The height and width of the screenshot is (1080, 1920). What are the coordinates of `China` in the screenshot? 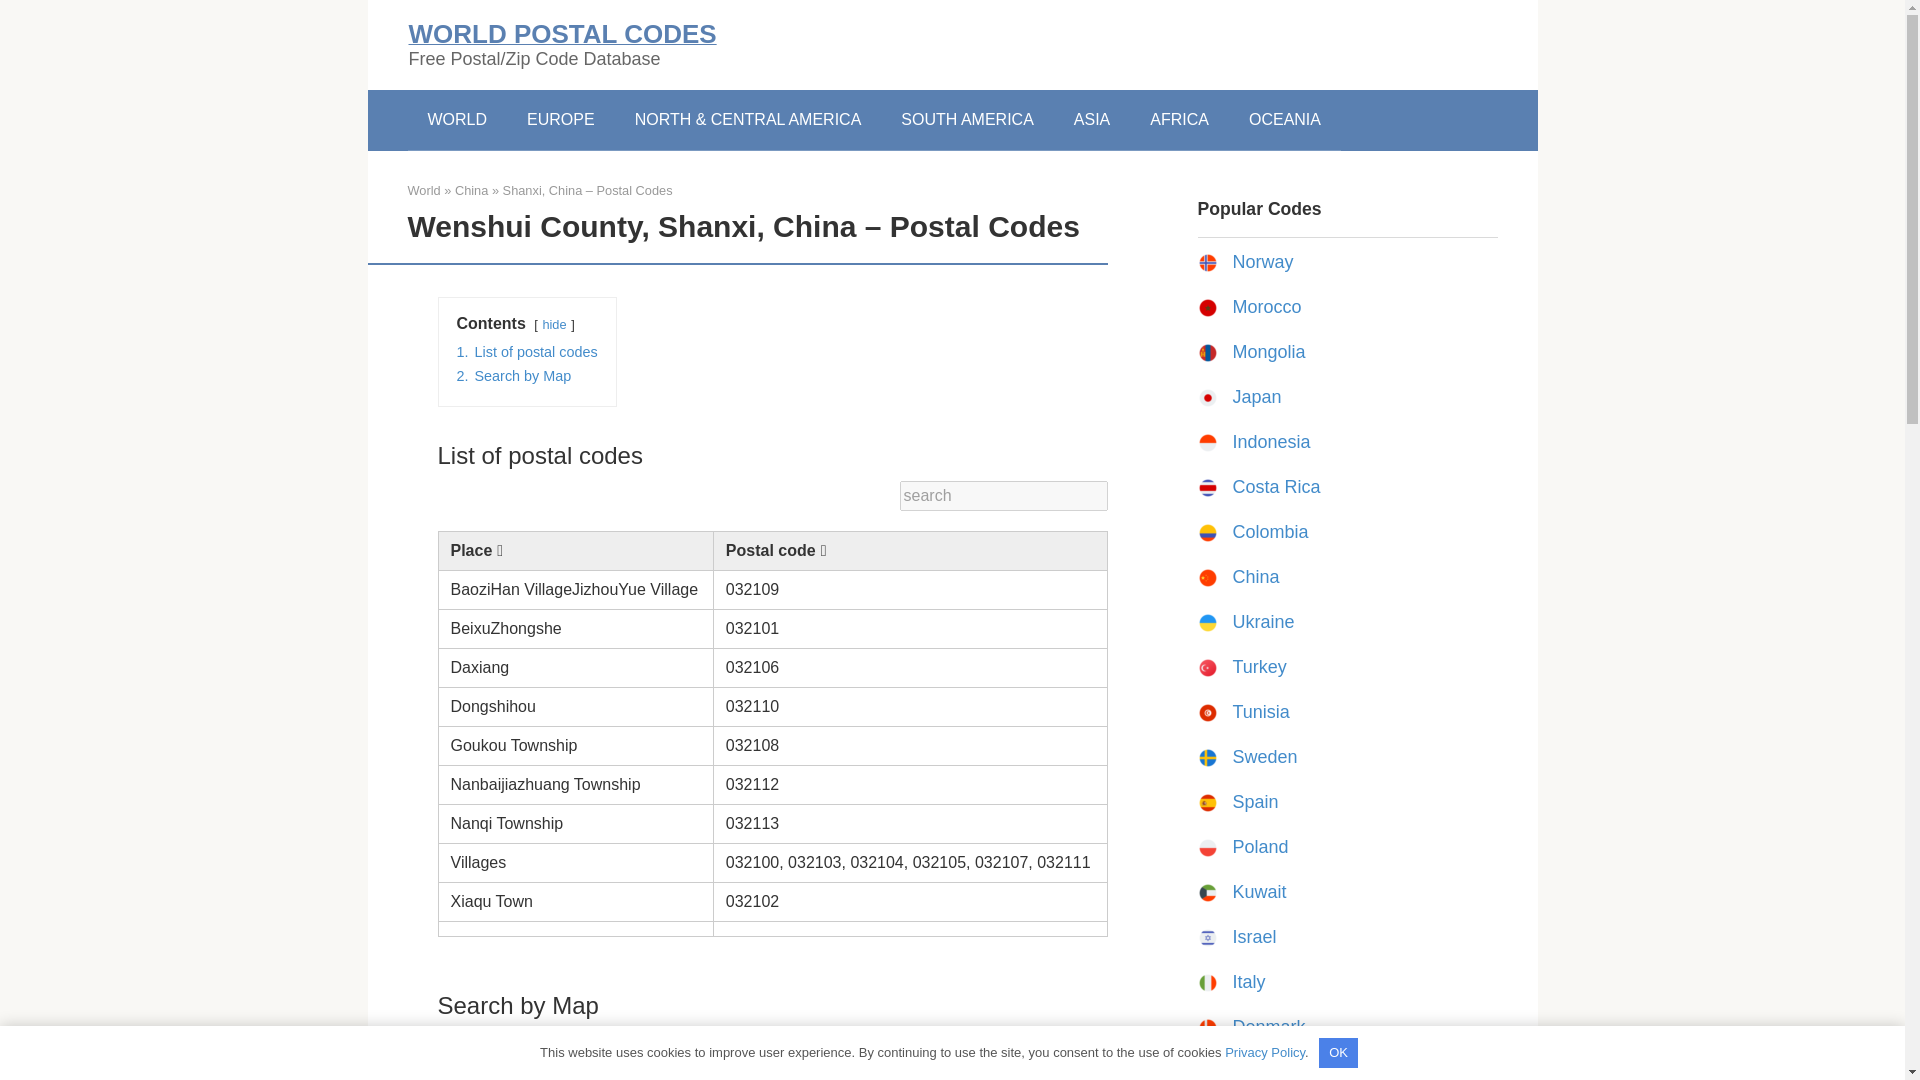 It's located at (471, 190).